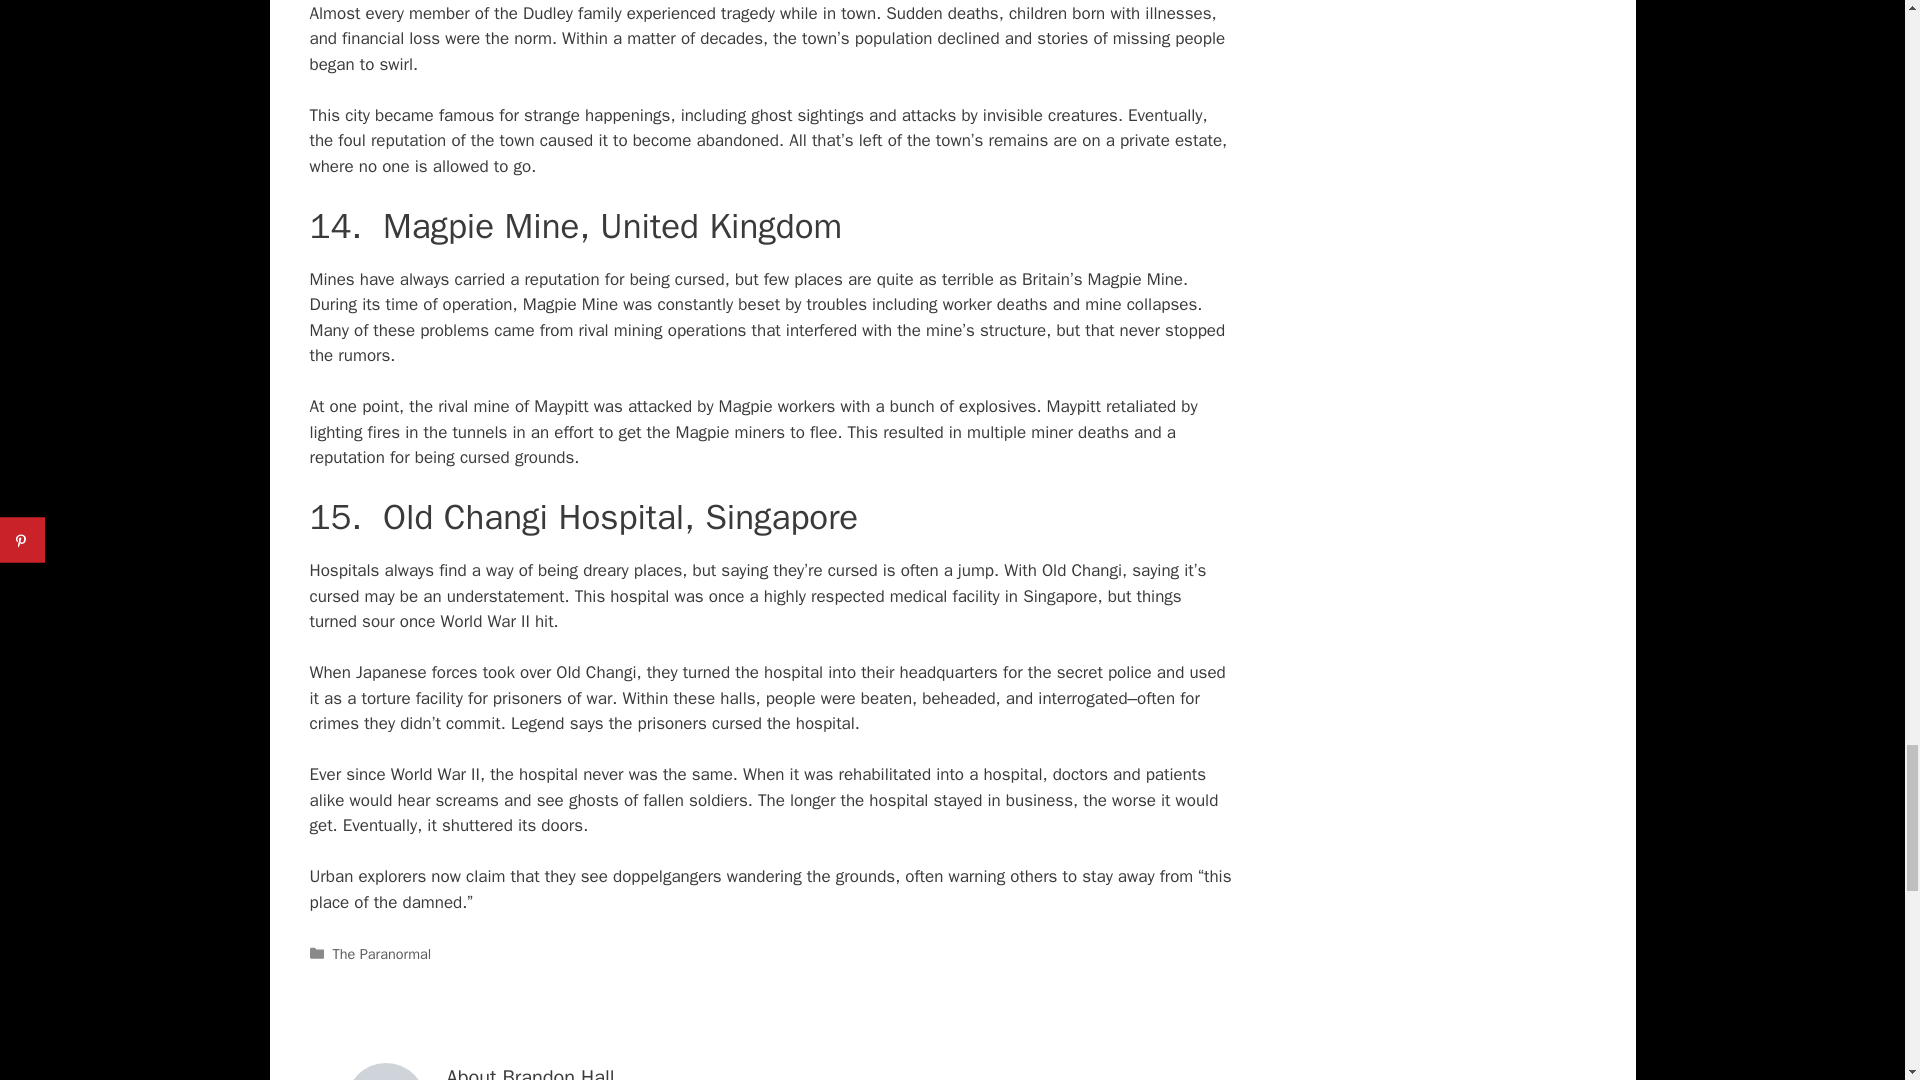 The width and height of the screenshot is (1920, 1080). What do you see at coordinates (530, 1071) in the screenshot?
I see `Read more` at bounding box center [530, 1071].